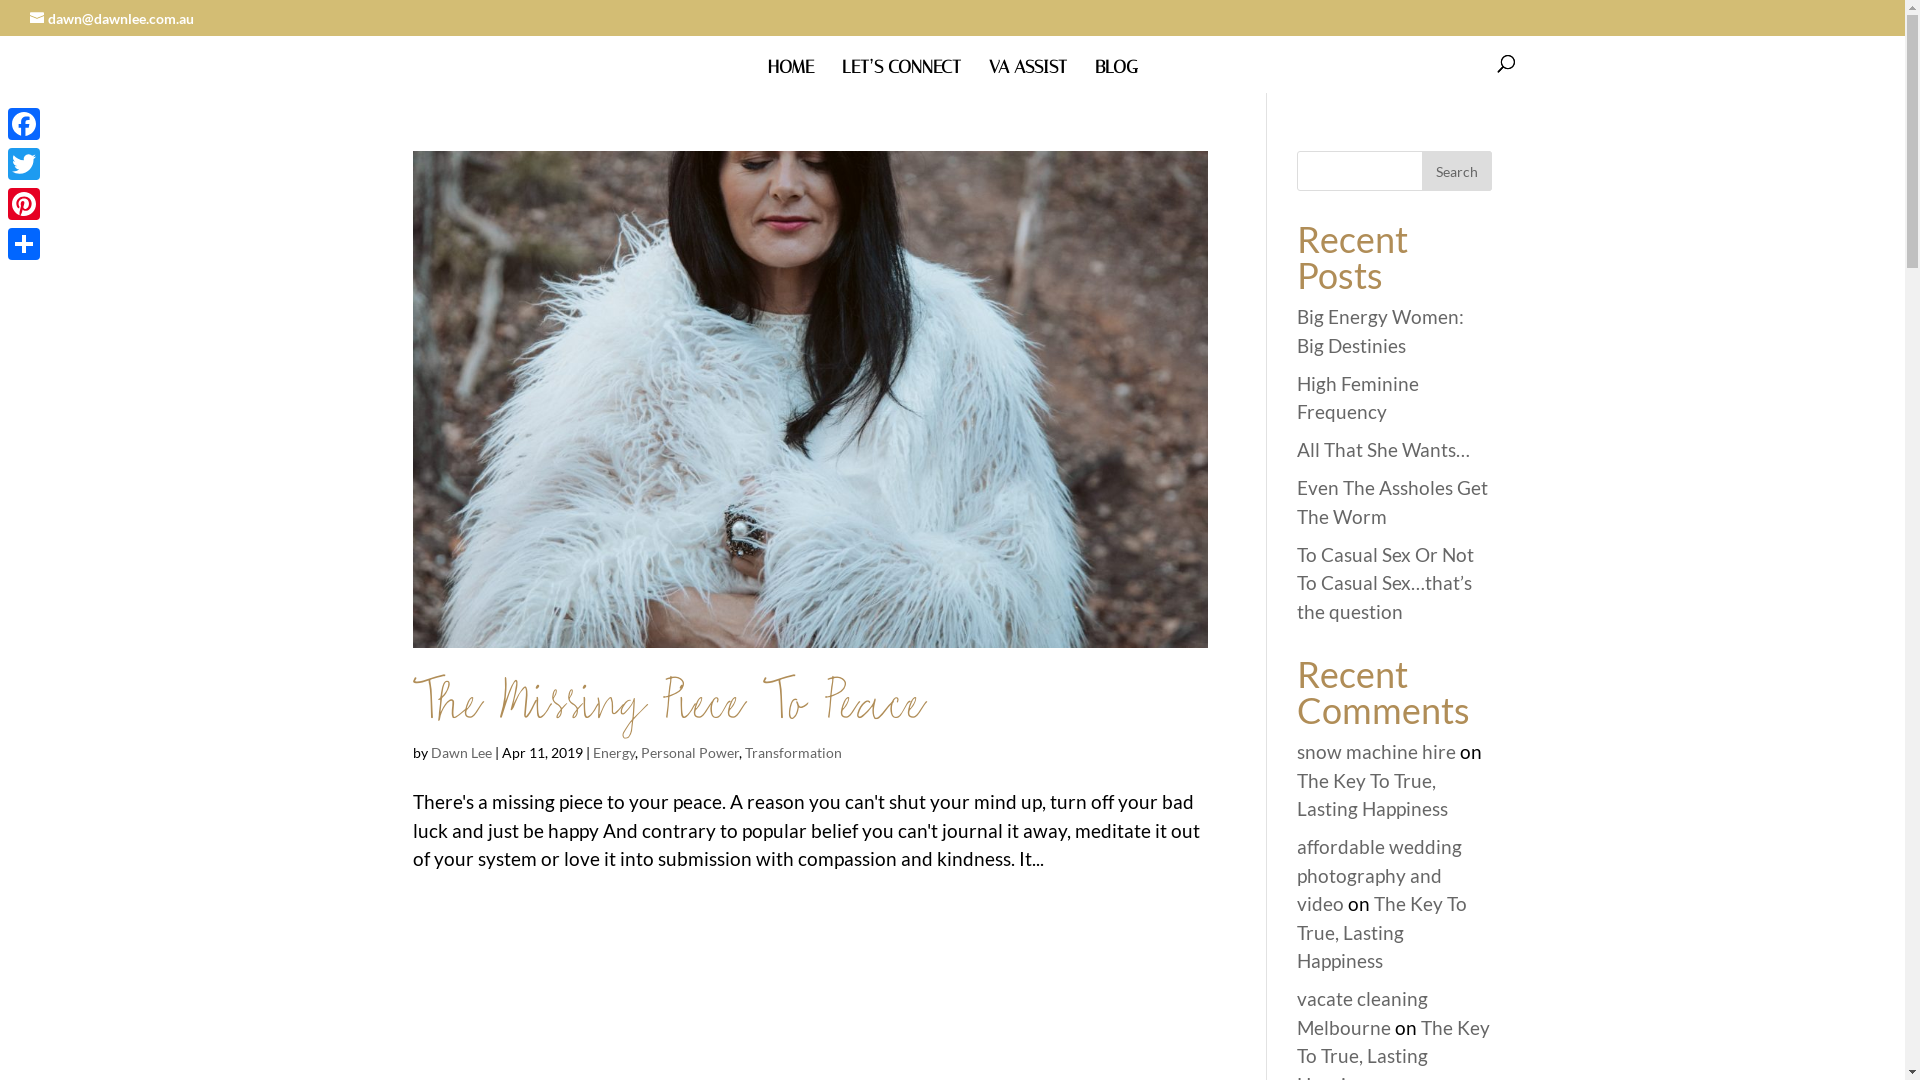 Image resolution: width=1920 pixels, height=1080 pixels. Describe the element at coordinates (791, 76) in the screenshot. I see `HOME` at that location.